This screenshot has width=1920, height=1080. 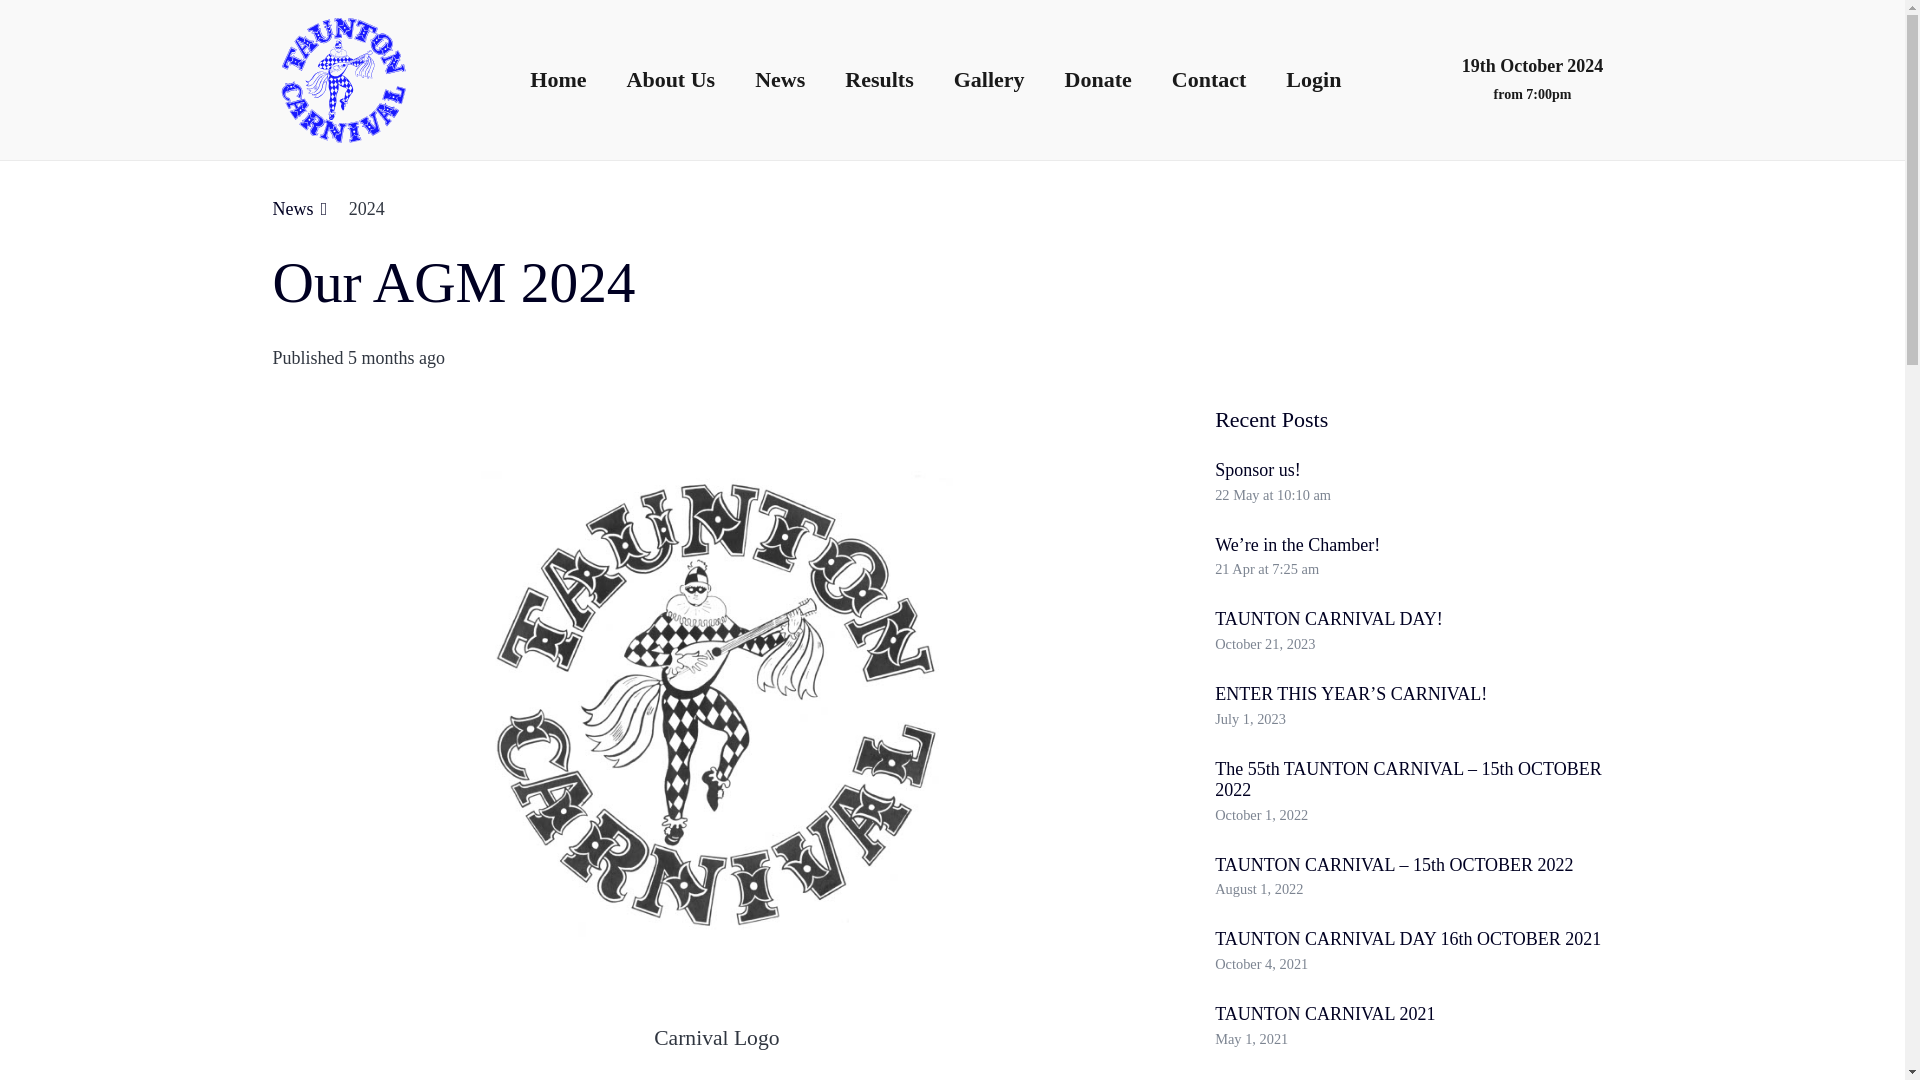 What do you see at coordinates (299, 208) in the screenshot?
I see `News` at bounding box center [299, 208].